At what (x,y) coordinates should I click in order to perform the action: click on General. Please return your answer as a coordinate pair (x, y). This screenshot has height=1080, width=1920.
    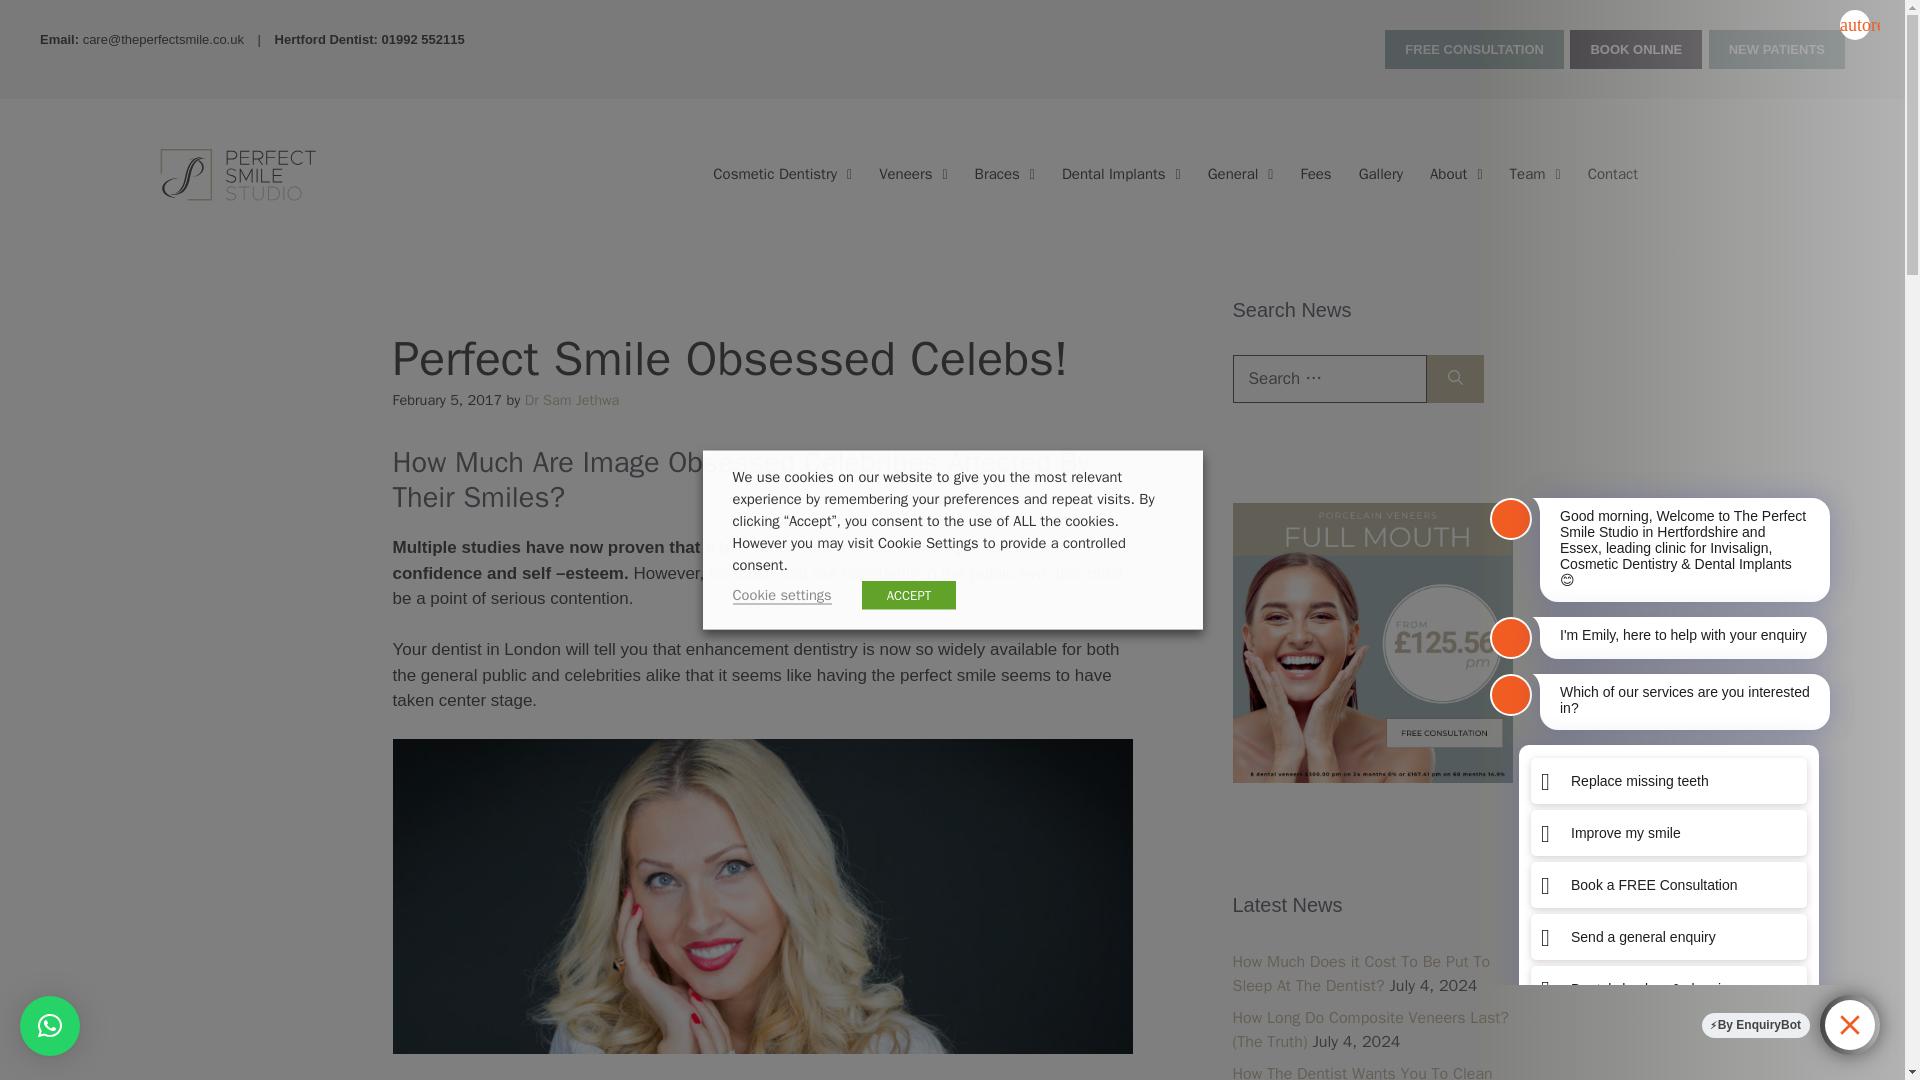
    Looking at the image, I should click on (1241, 174).